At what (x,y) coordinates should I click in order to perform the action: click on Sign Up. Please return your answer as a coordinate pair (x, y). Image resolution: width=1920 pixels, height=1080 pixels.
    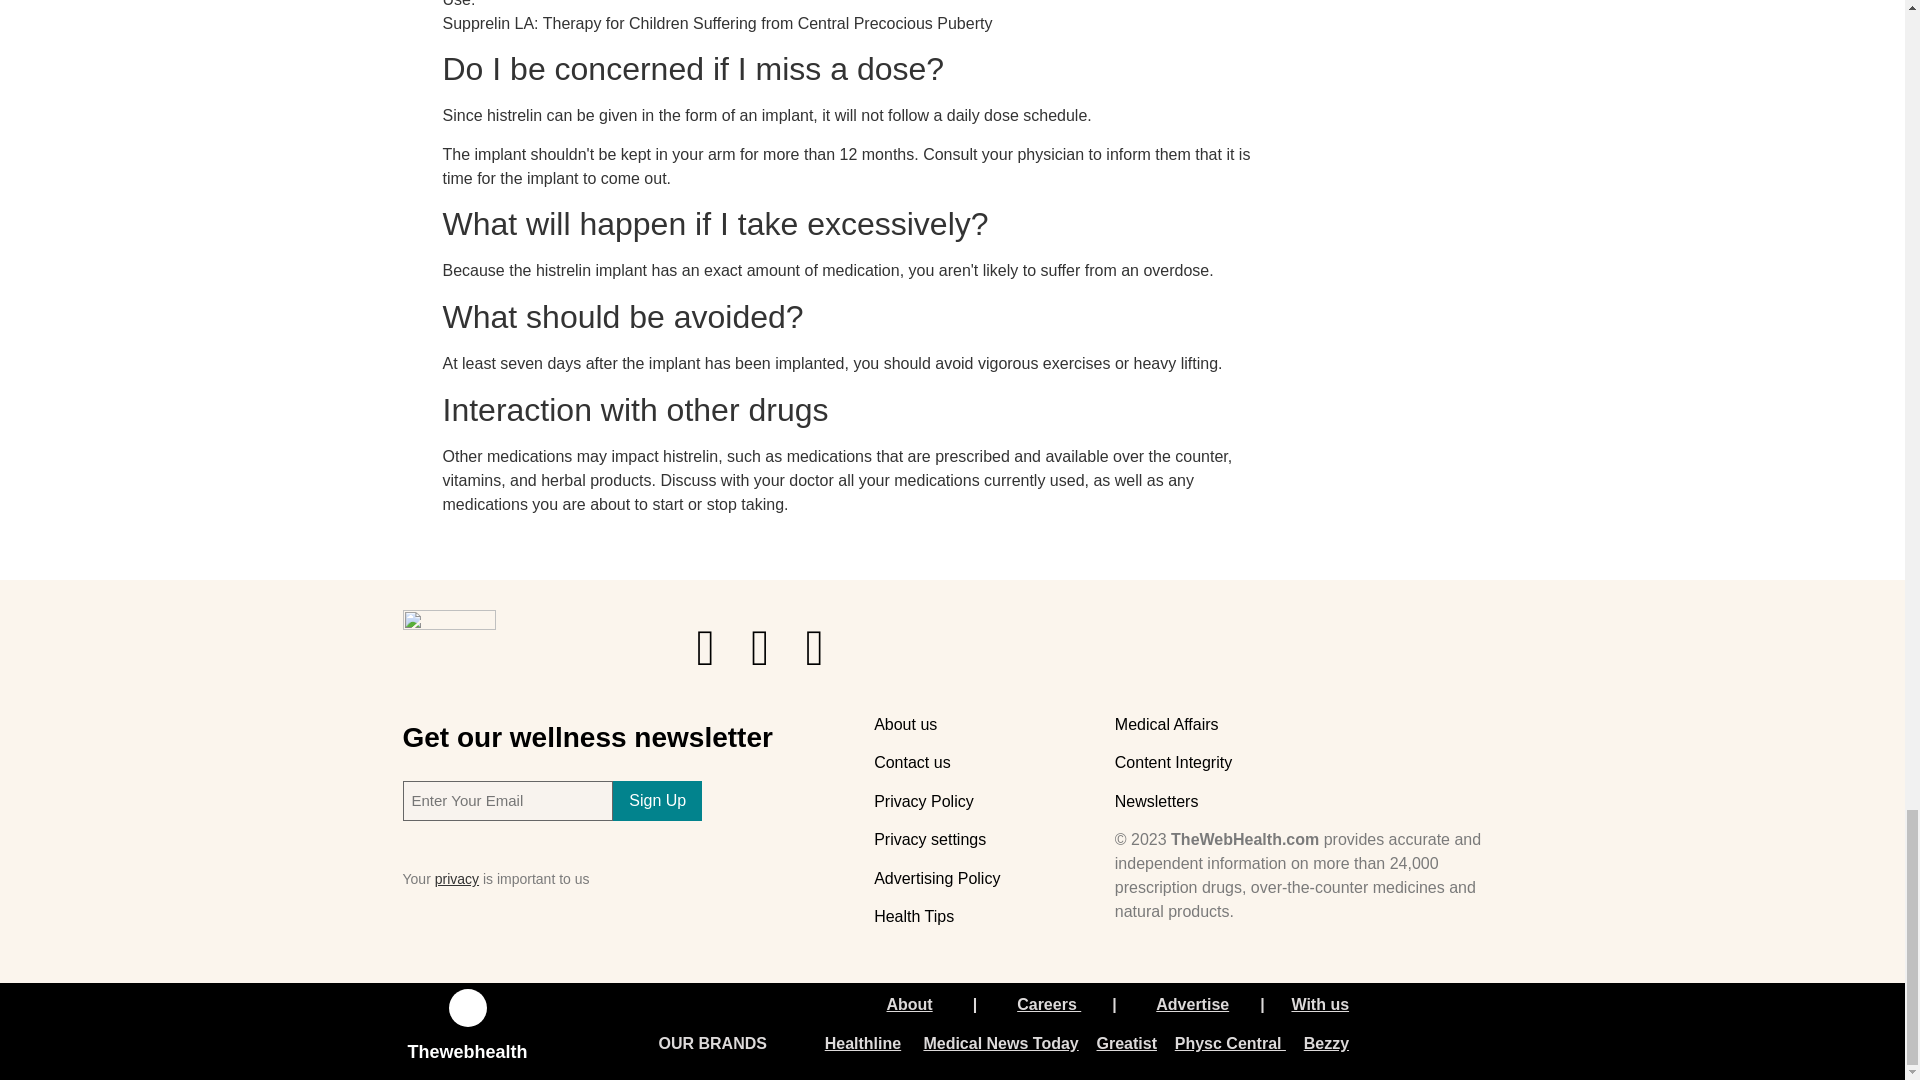
    Looking at the image, I should click on (657, 800).